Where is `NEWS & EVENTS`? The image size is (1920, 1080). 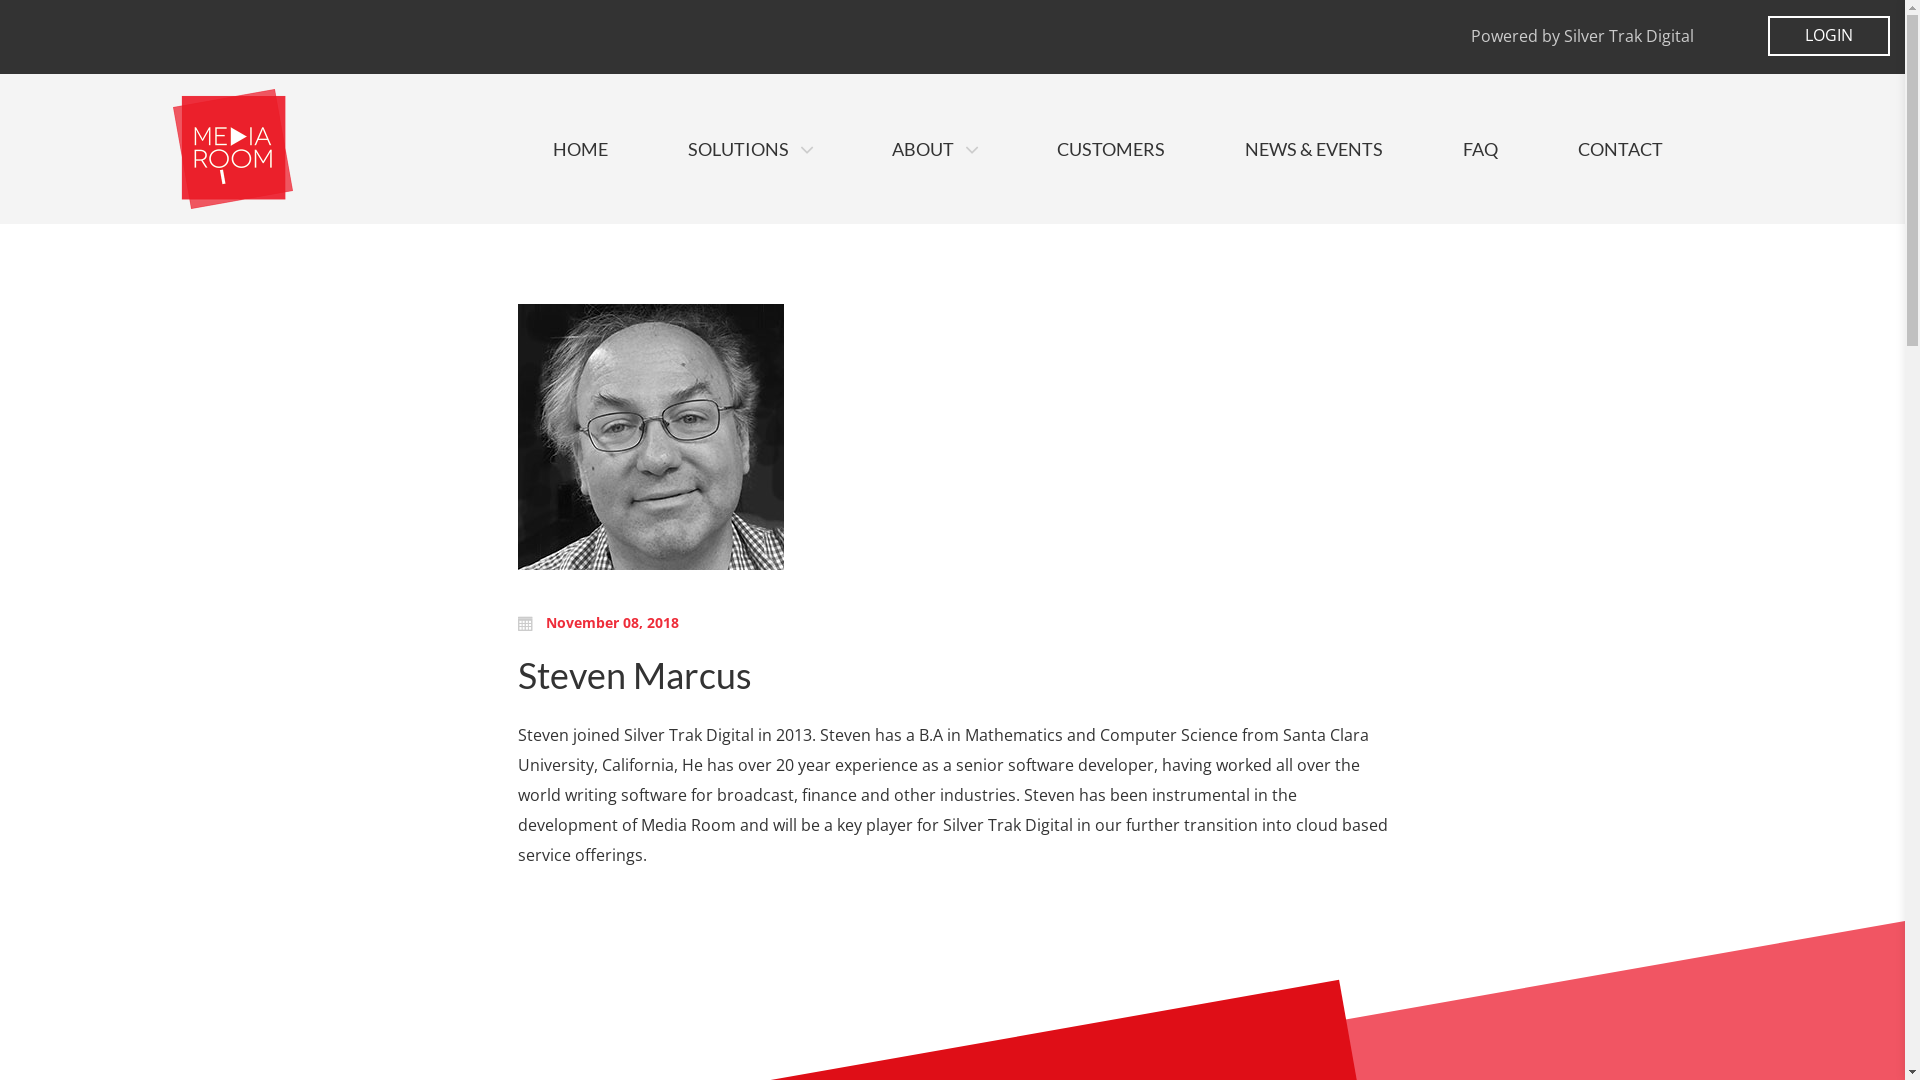 NEWS & EVENTS is located at coordinates (1313, 149).